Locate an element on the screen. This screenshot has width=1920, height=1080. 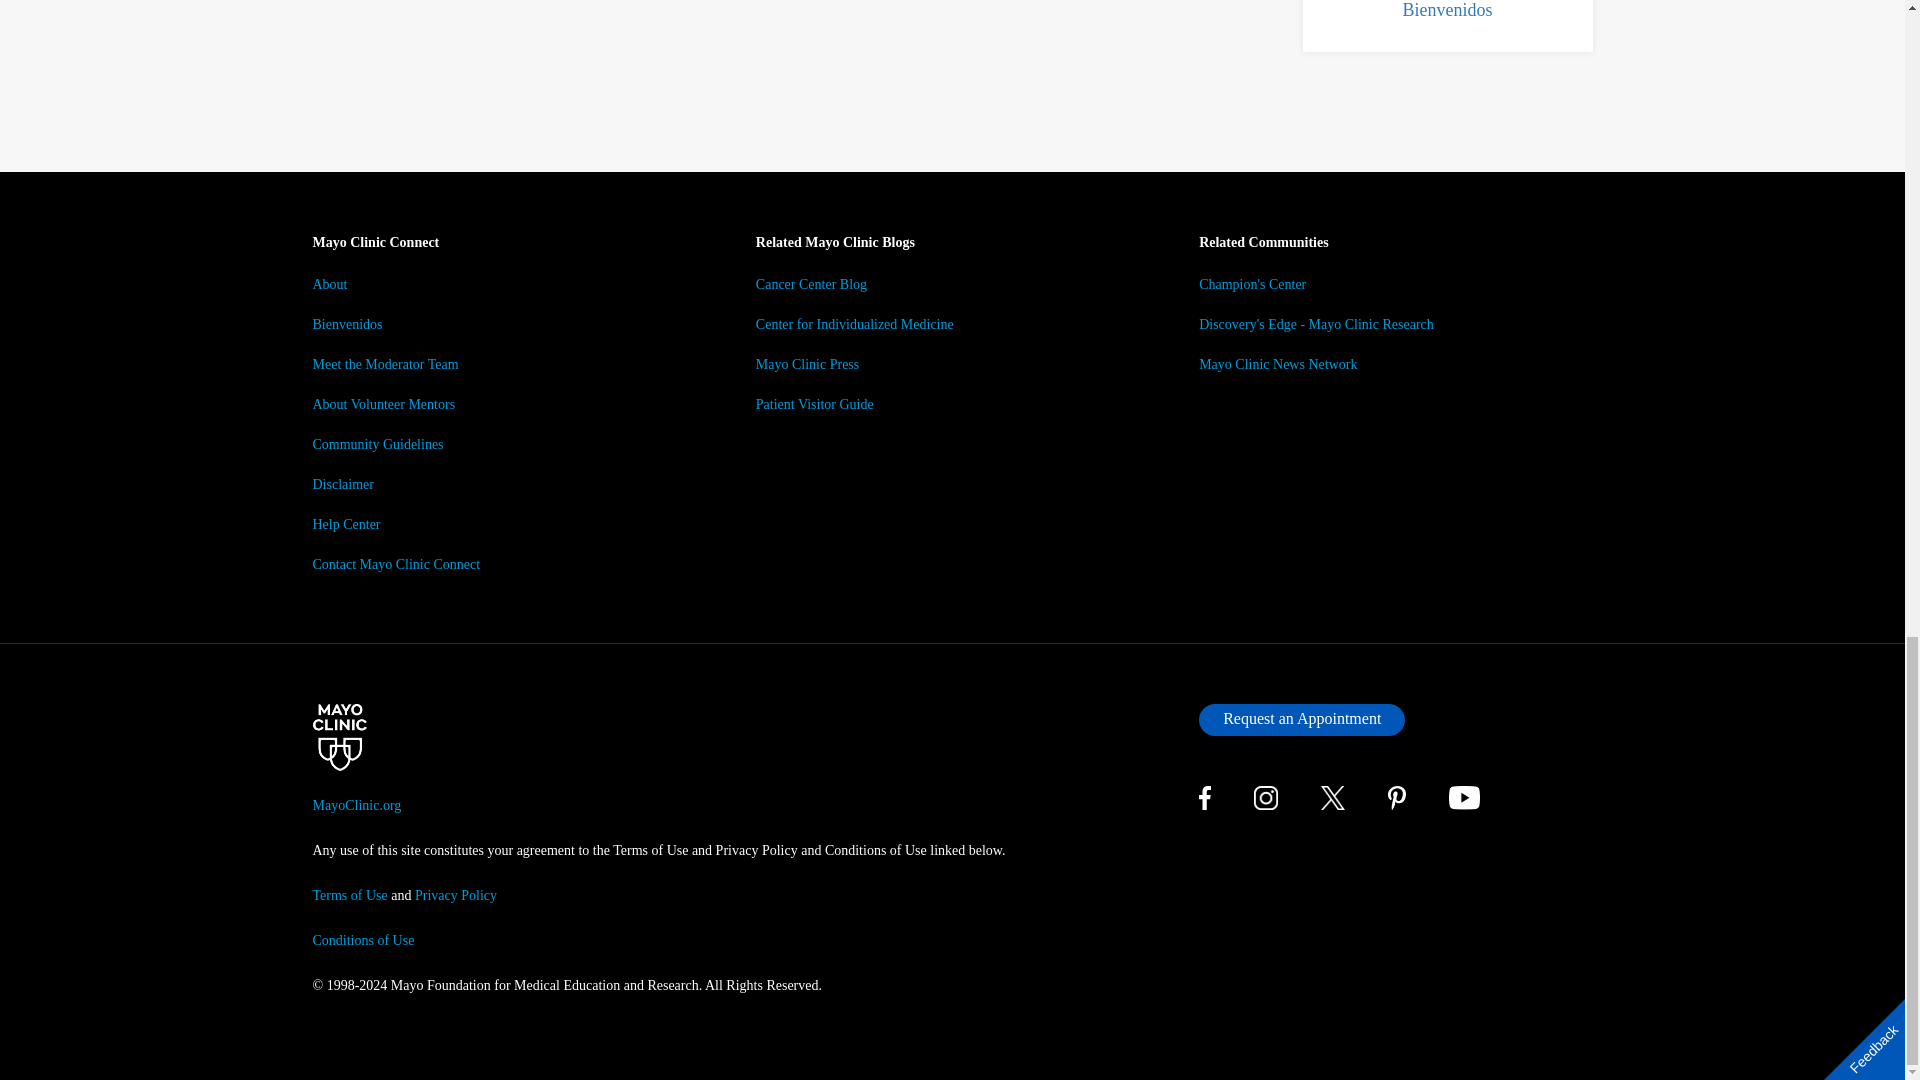
Help Center is located at coordinates (346, 524).